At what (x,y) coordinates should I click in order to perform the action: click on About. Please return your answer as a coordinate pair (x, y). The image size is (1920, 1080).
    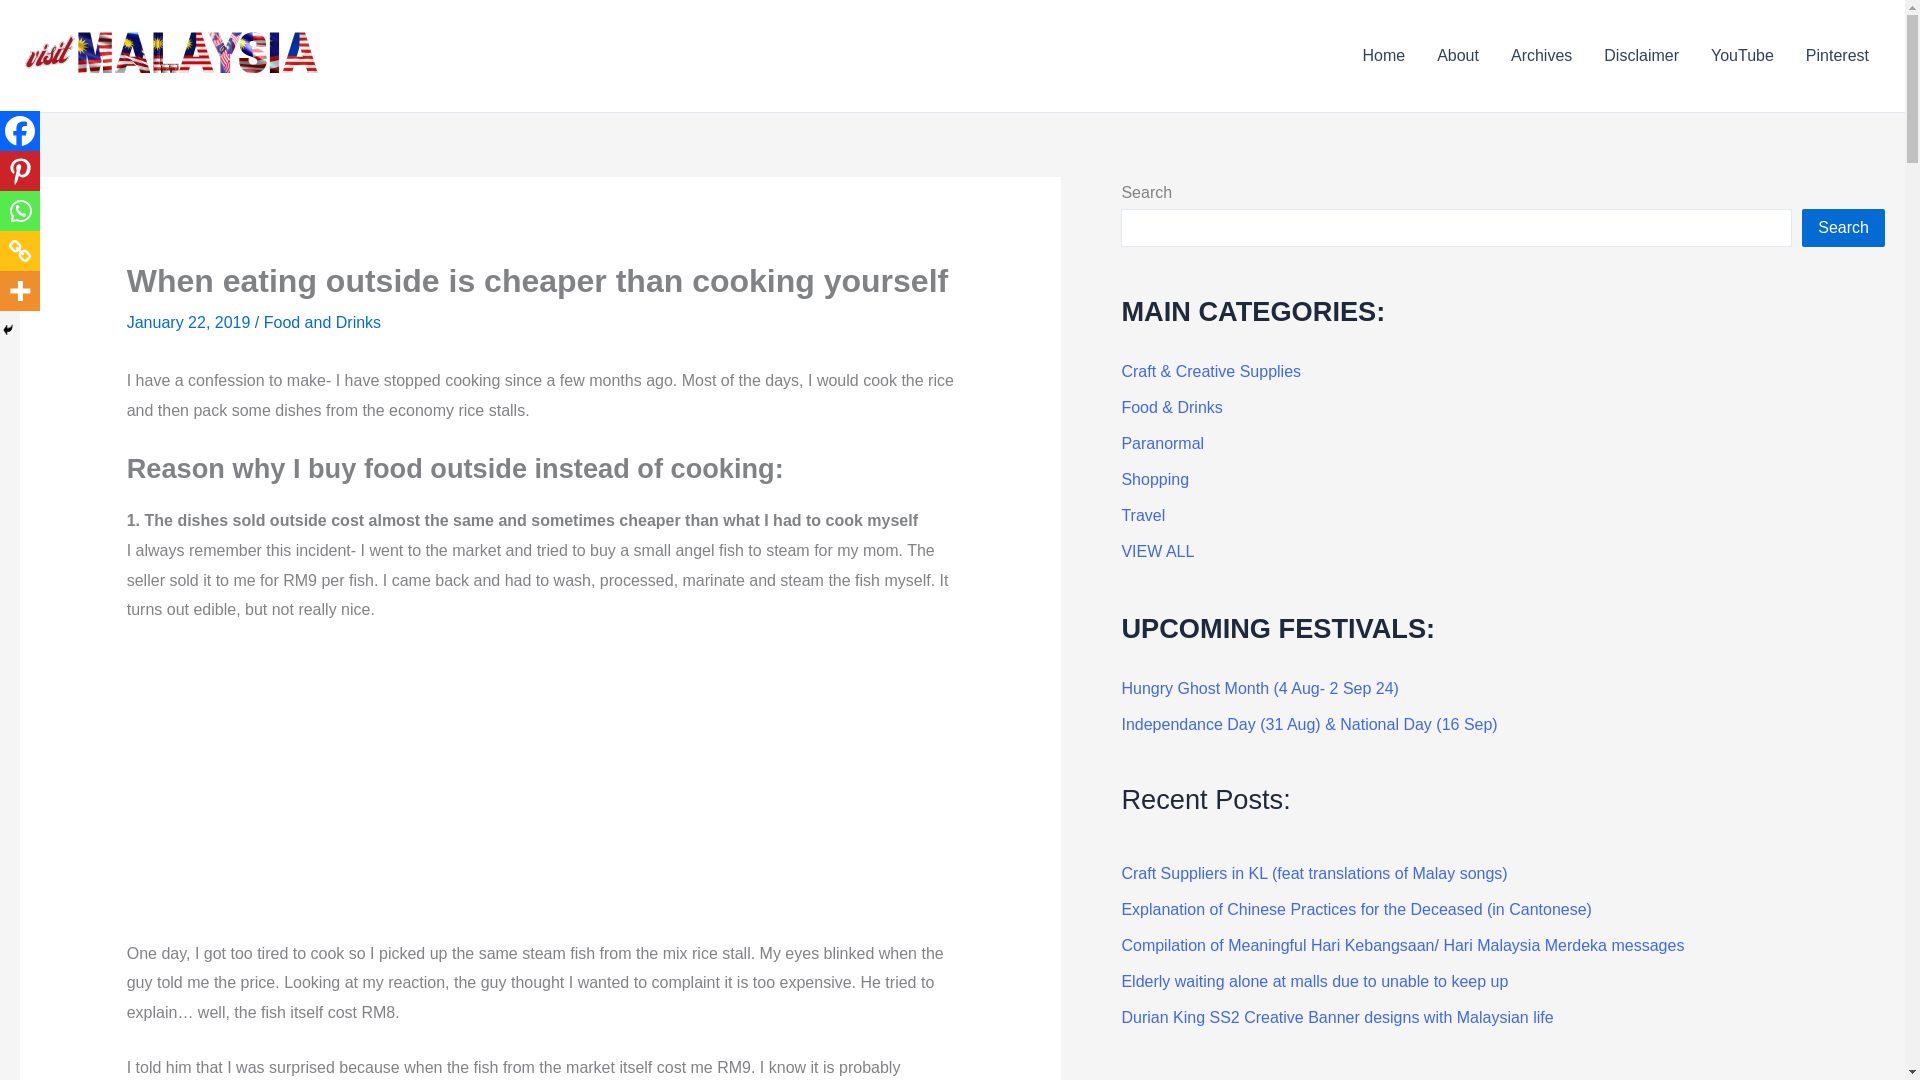
    Looking at the image, I should click on (1458, 56).